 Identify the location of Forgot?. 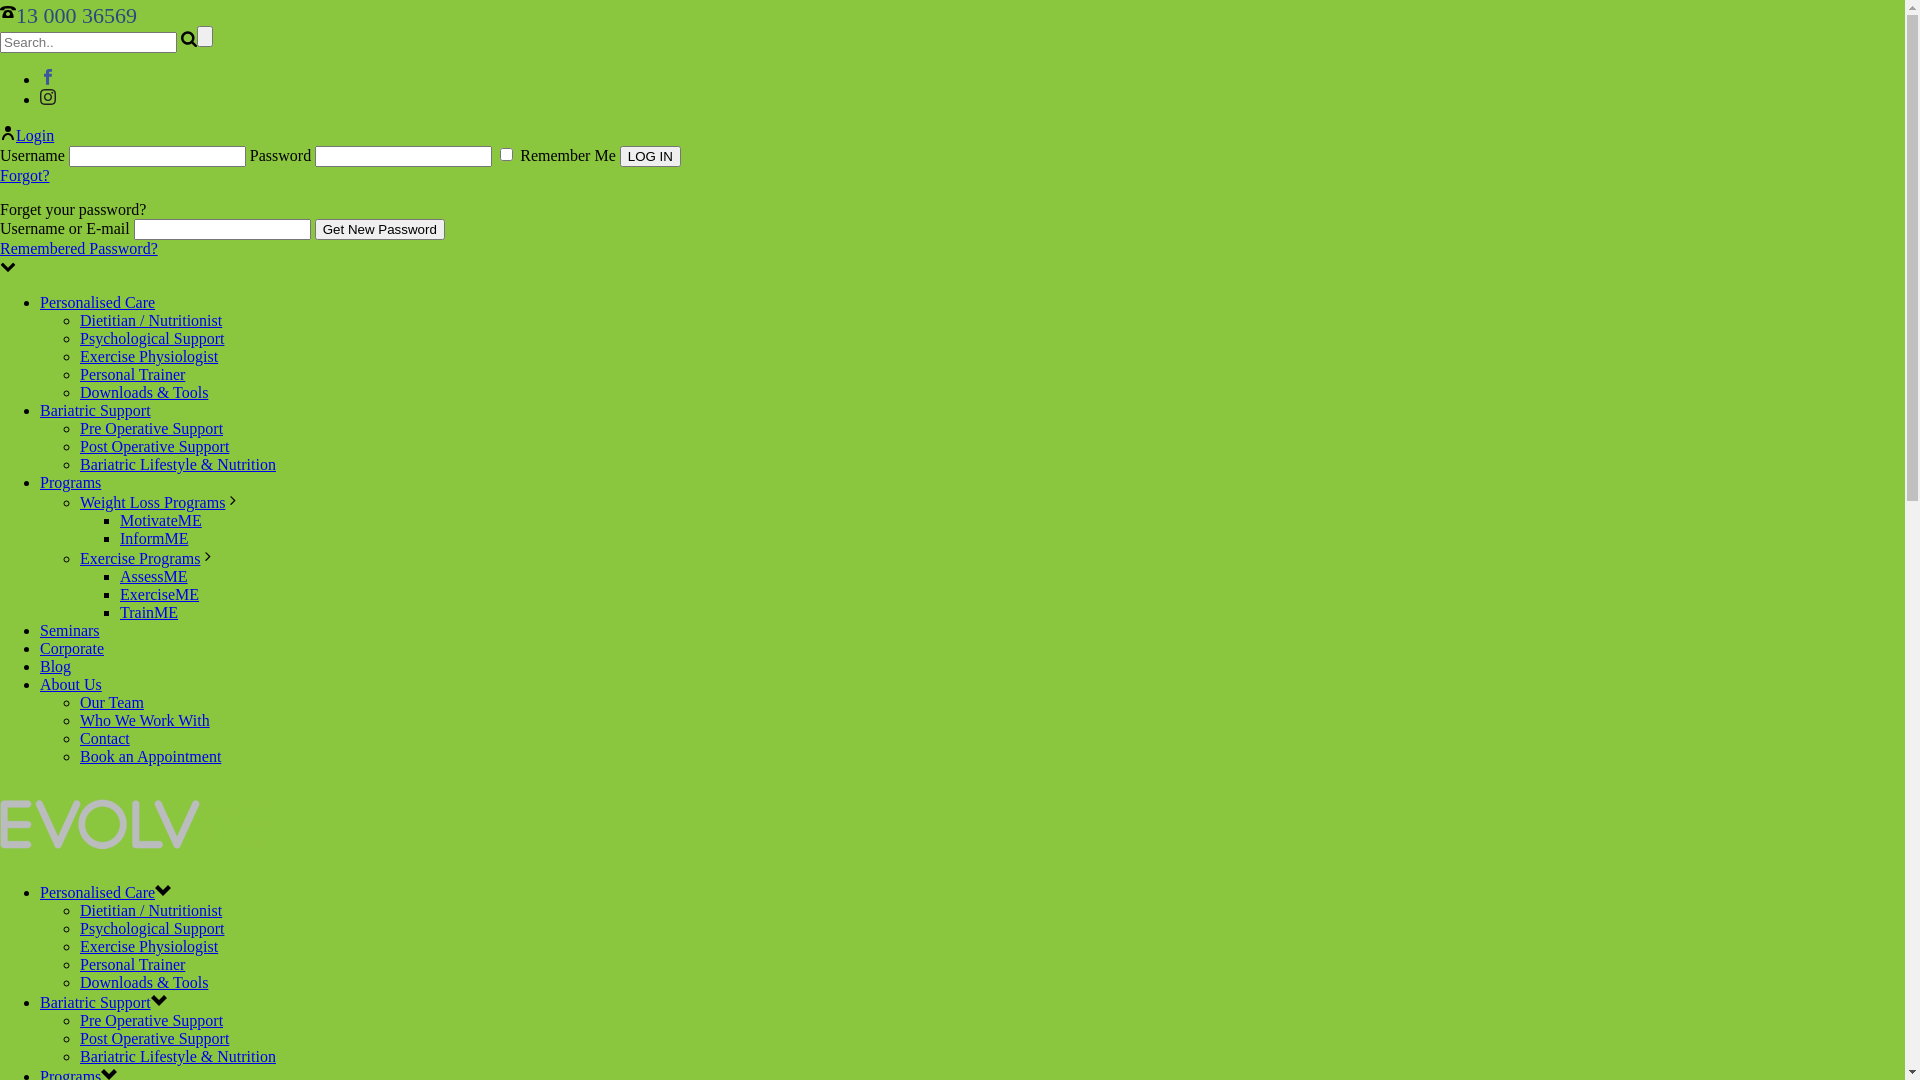
(24, 176).